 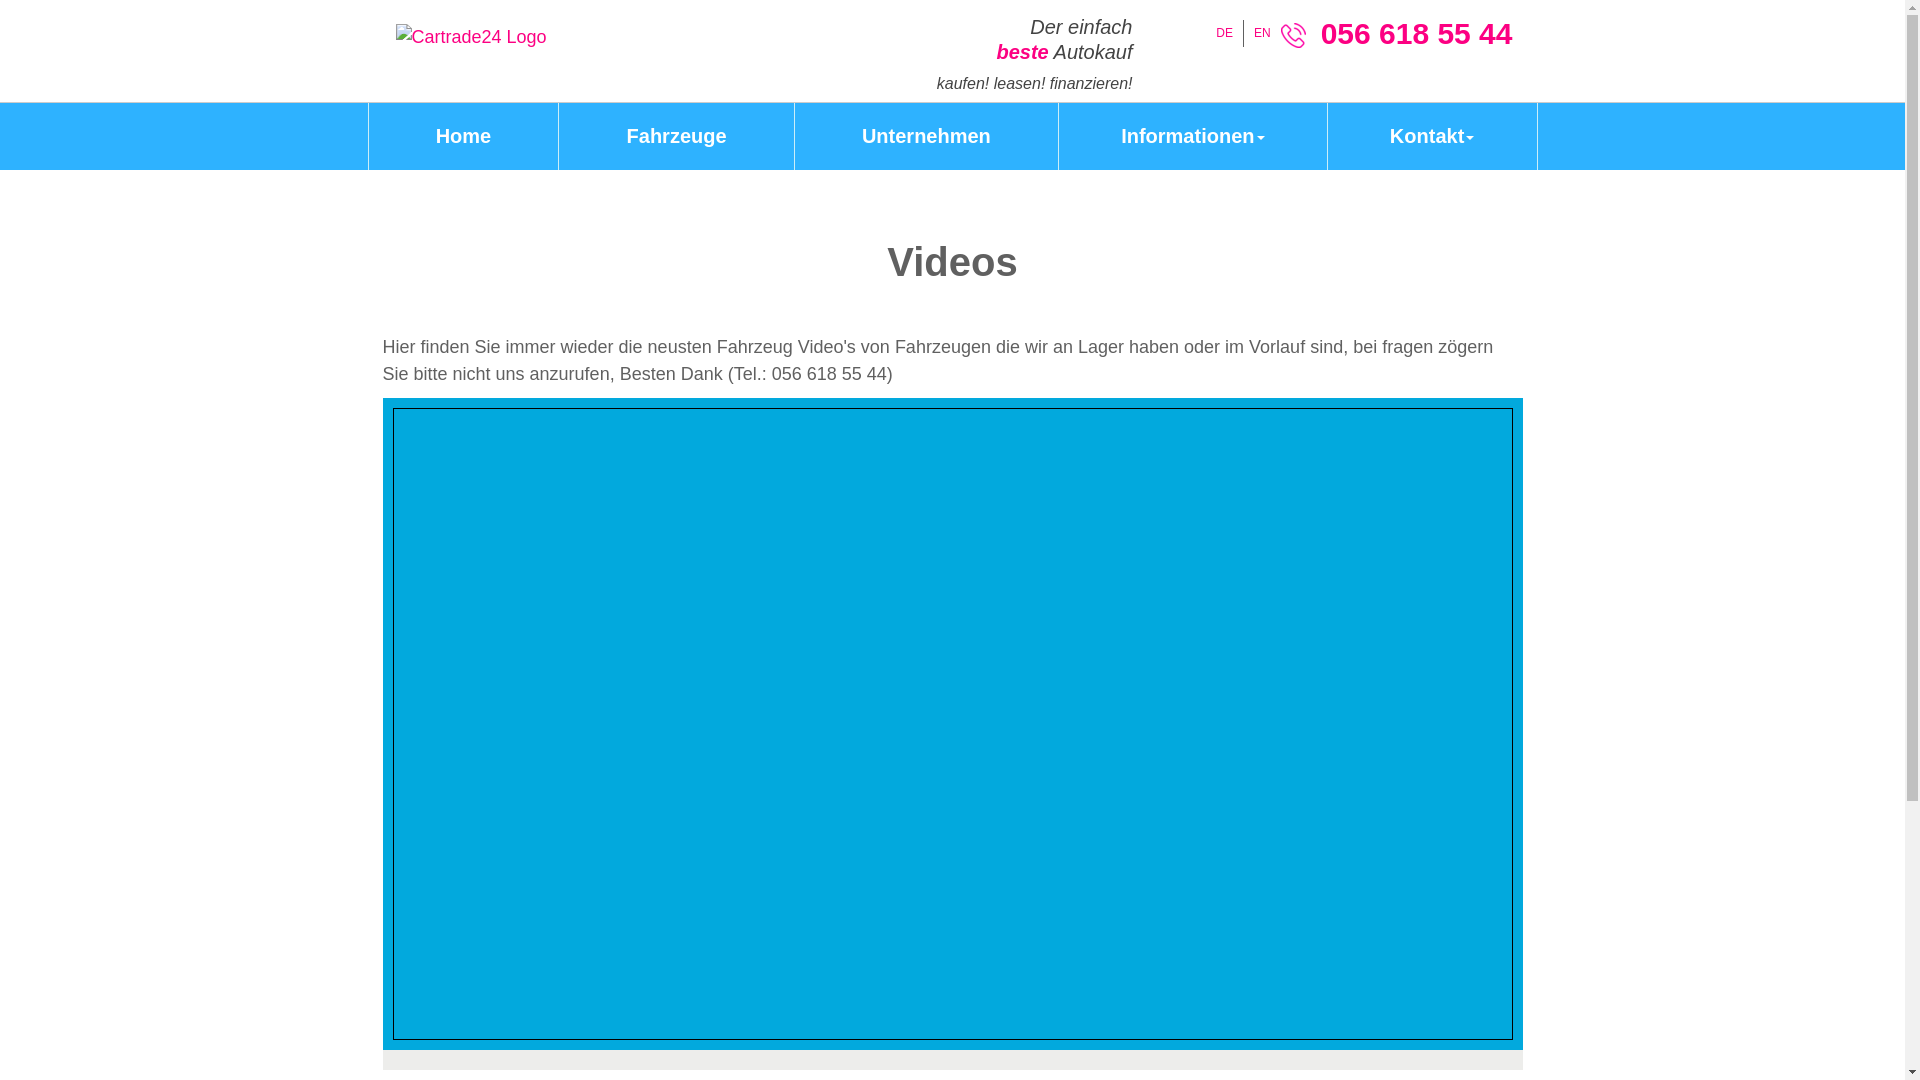 What do you see at coordinates (926, 136) in the screenshot?
I see `Unternehmen` at bounding box center [926, 136].